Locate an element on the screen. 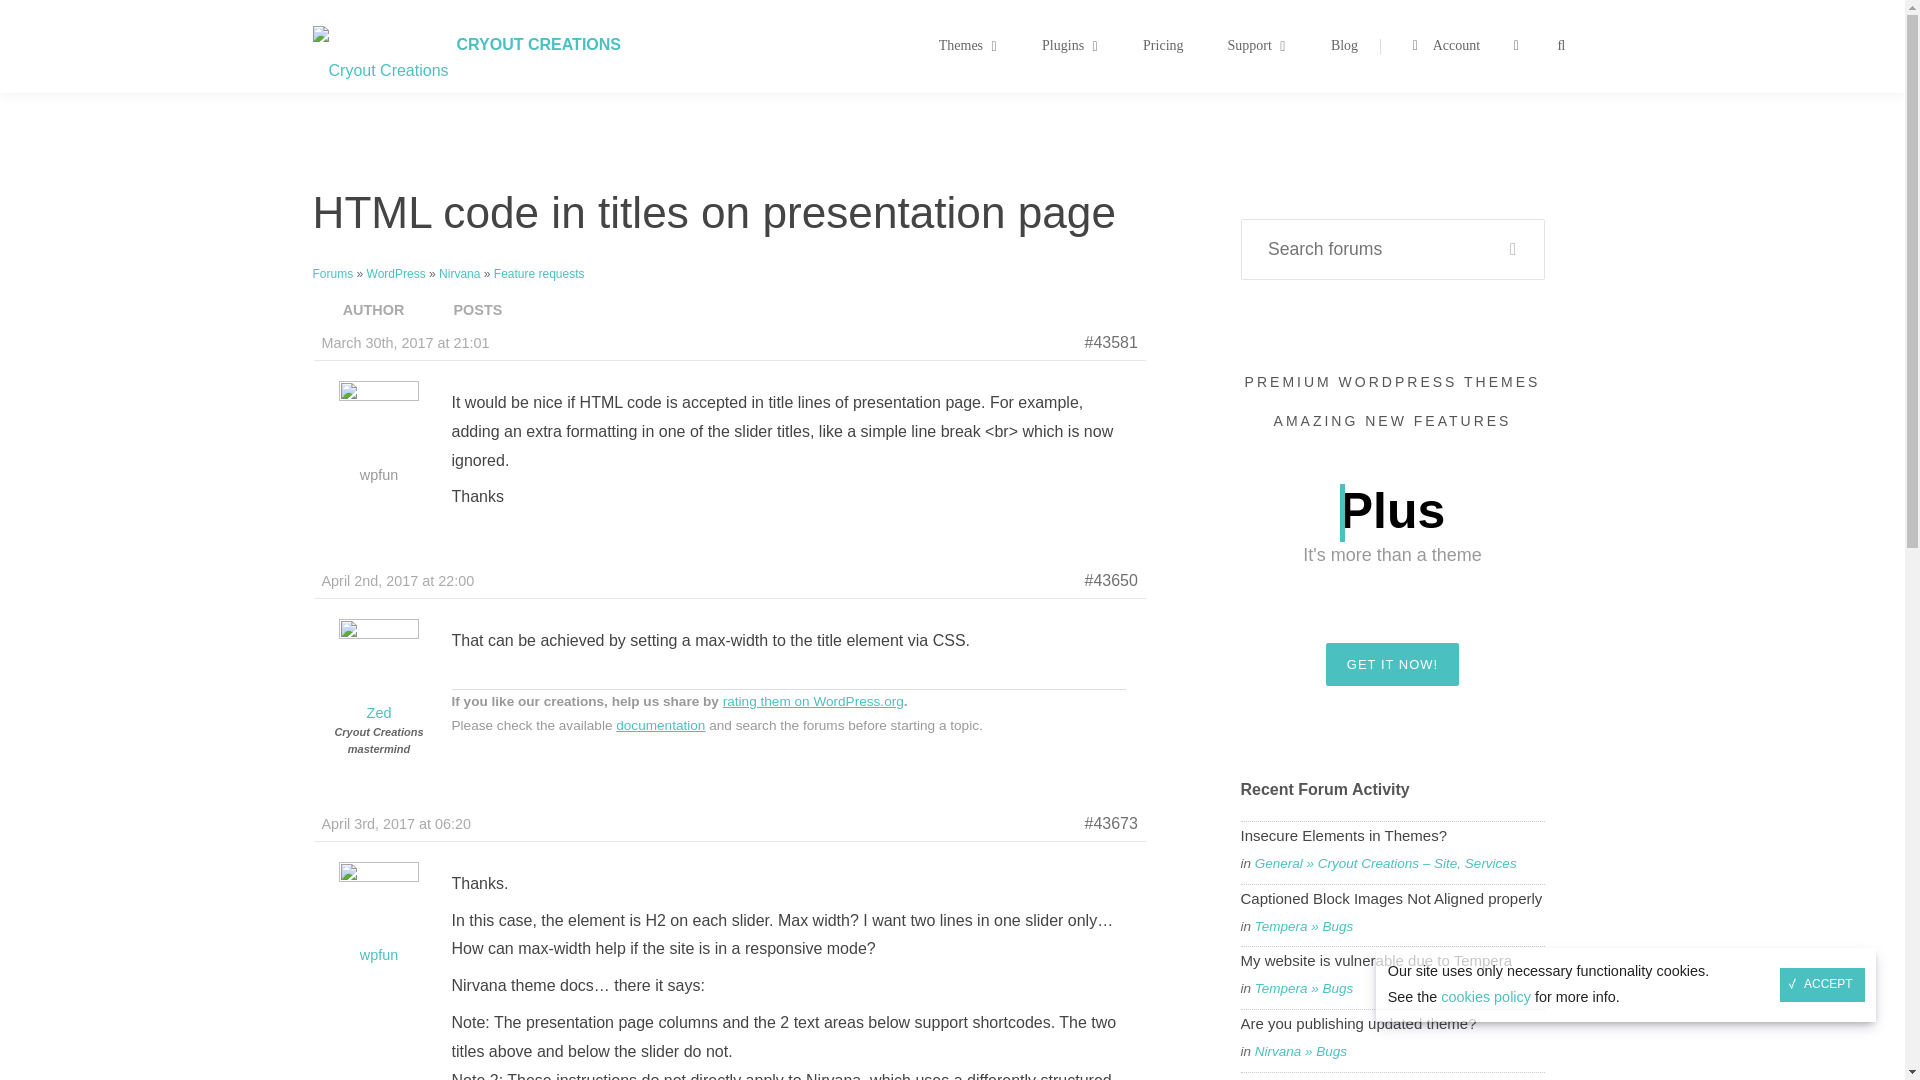  View wpfun's profile is located at coordinates (378, 702).